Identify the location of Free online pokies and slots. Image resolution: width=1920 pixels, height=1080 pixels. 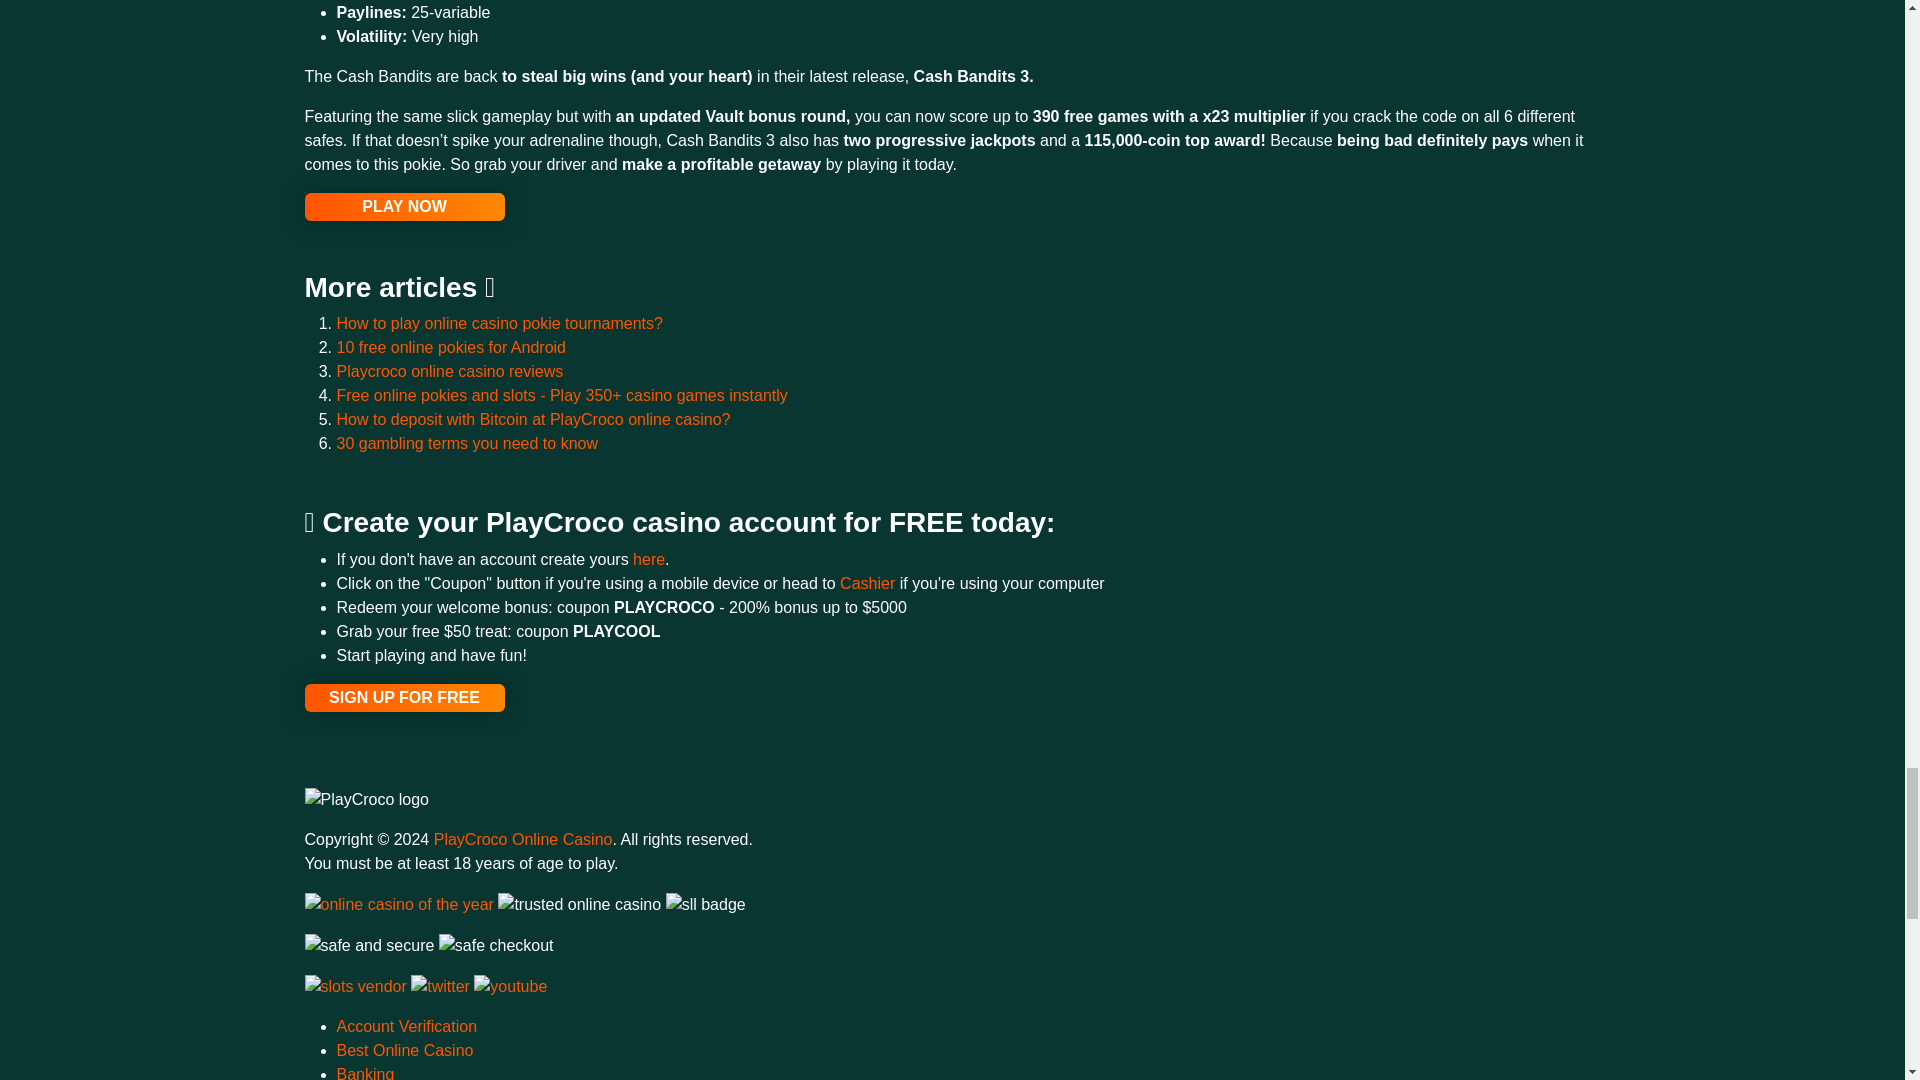
(562, 394).